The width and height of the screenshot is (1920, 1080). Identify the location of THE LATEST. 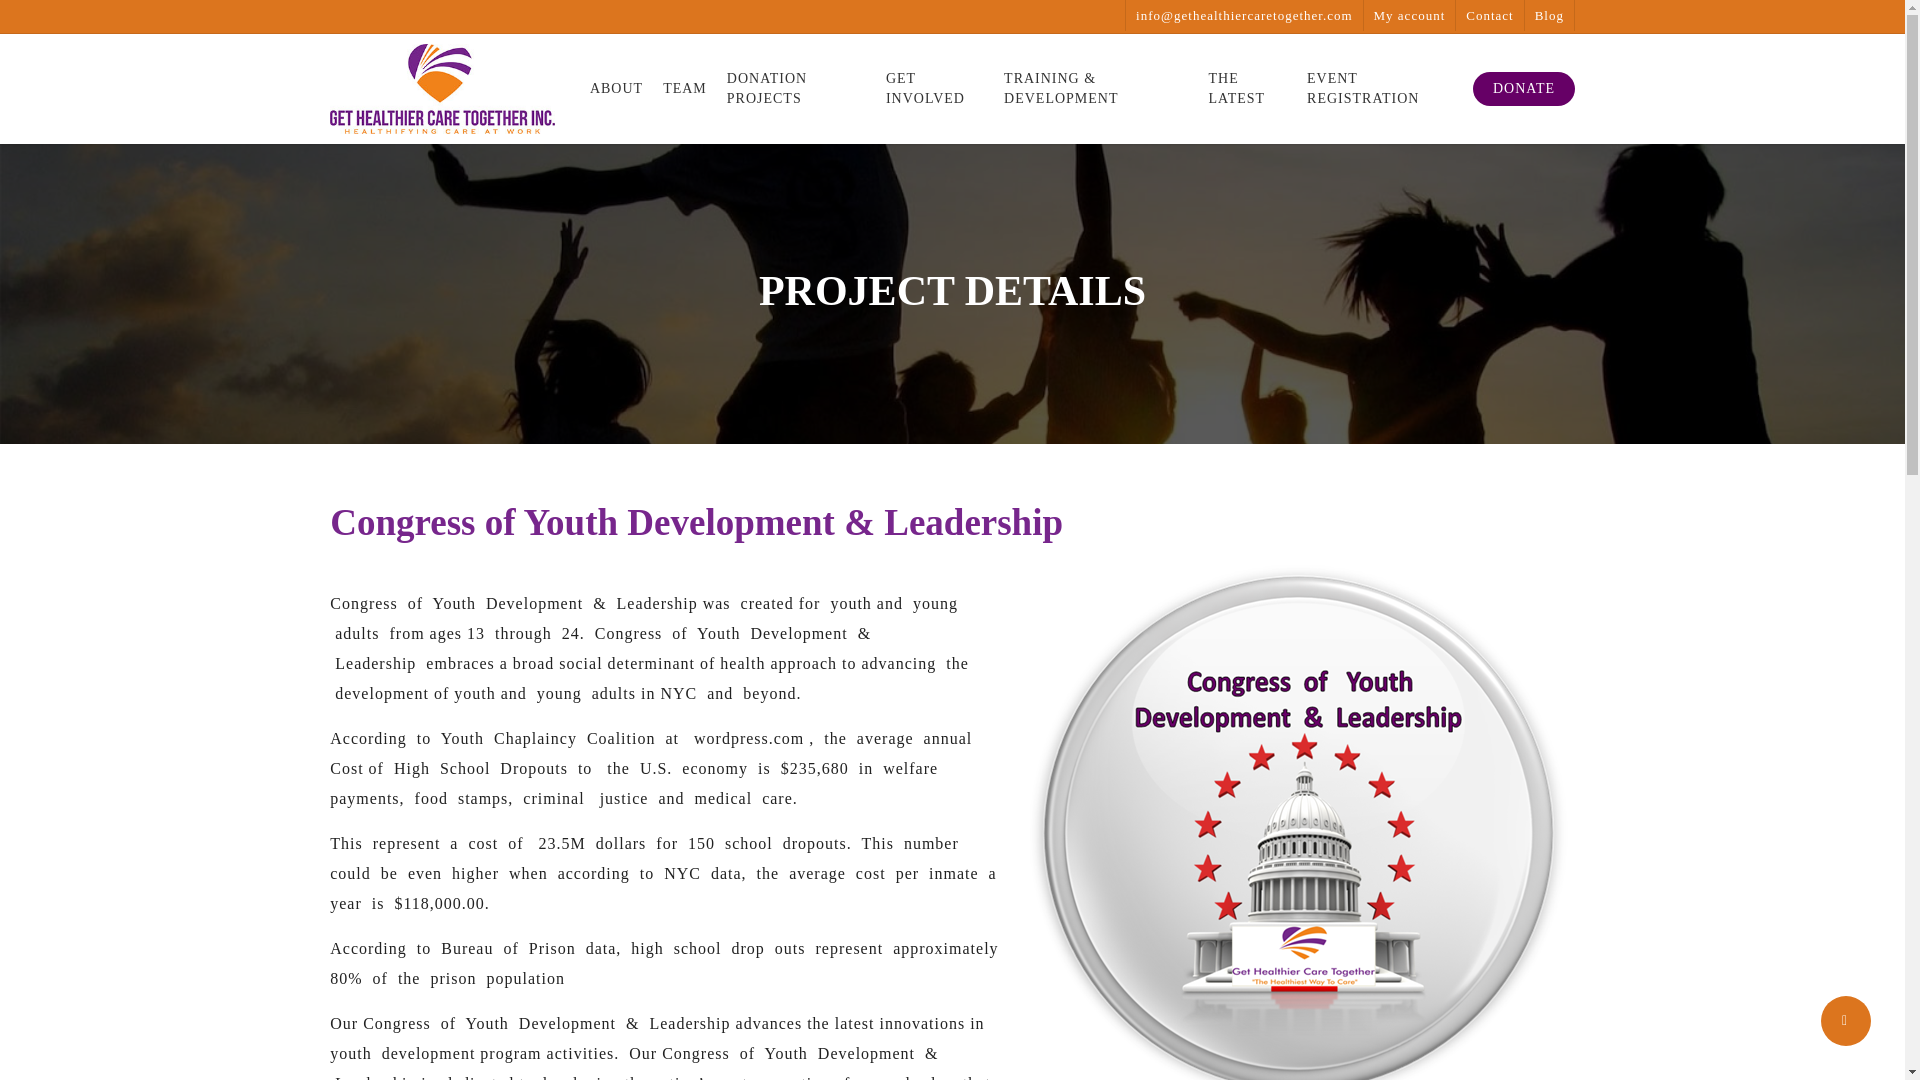
(1248, 89).